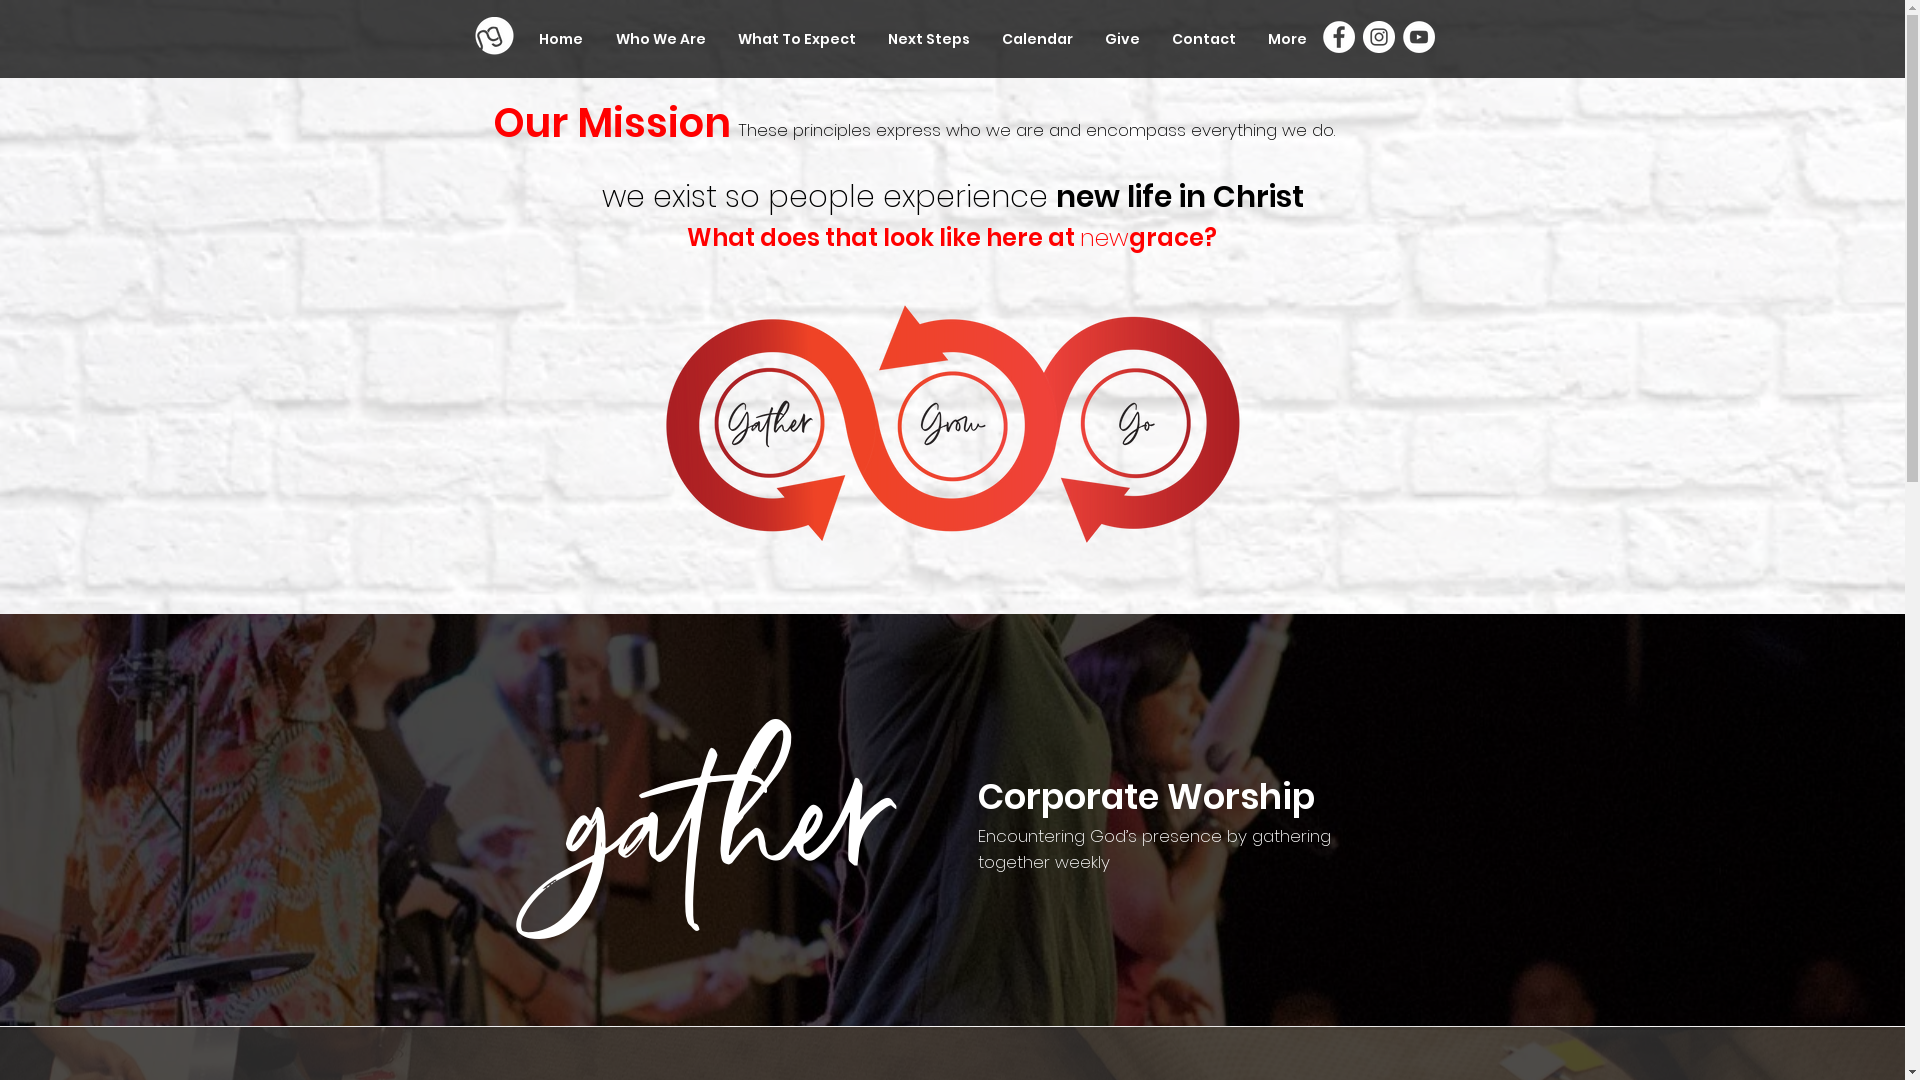  I want to click on Home, so click(560, 39).